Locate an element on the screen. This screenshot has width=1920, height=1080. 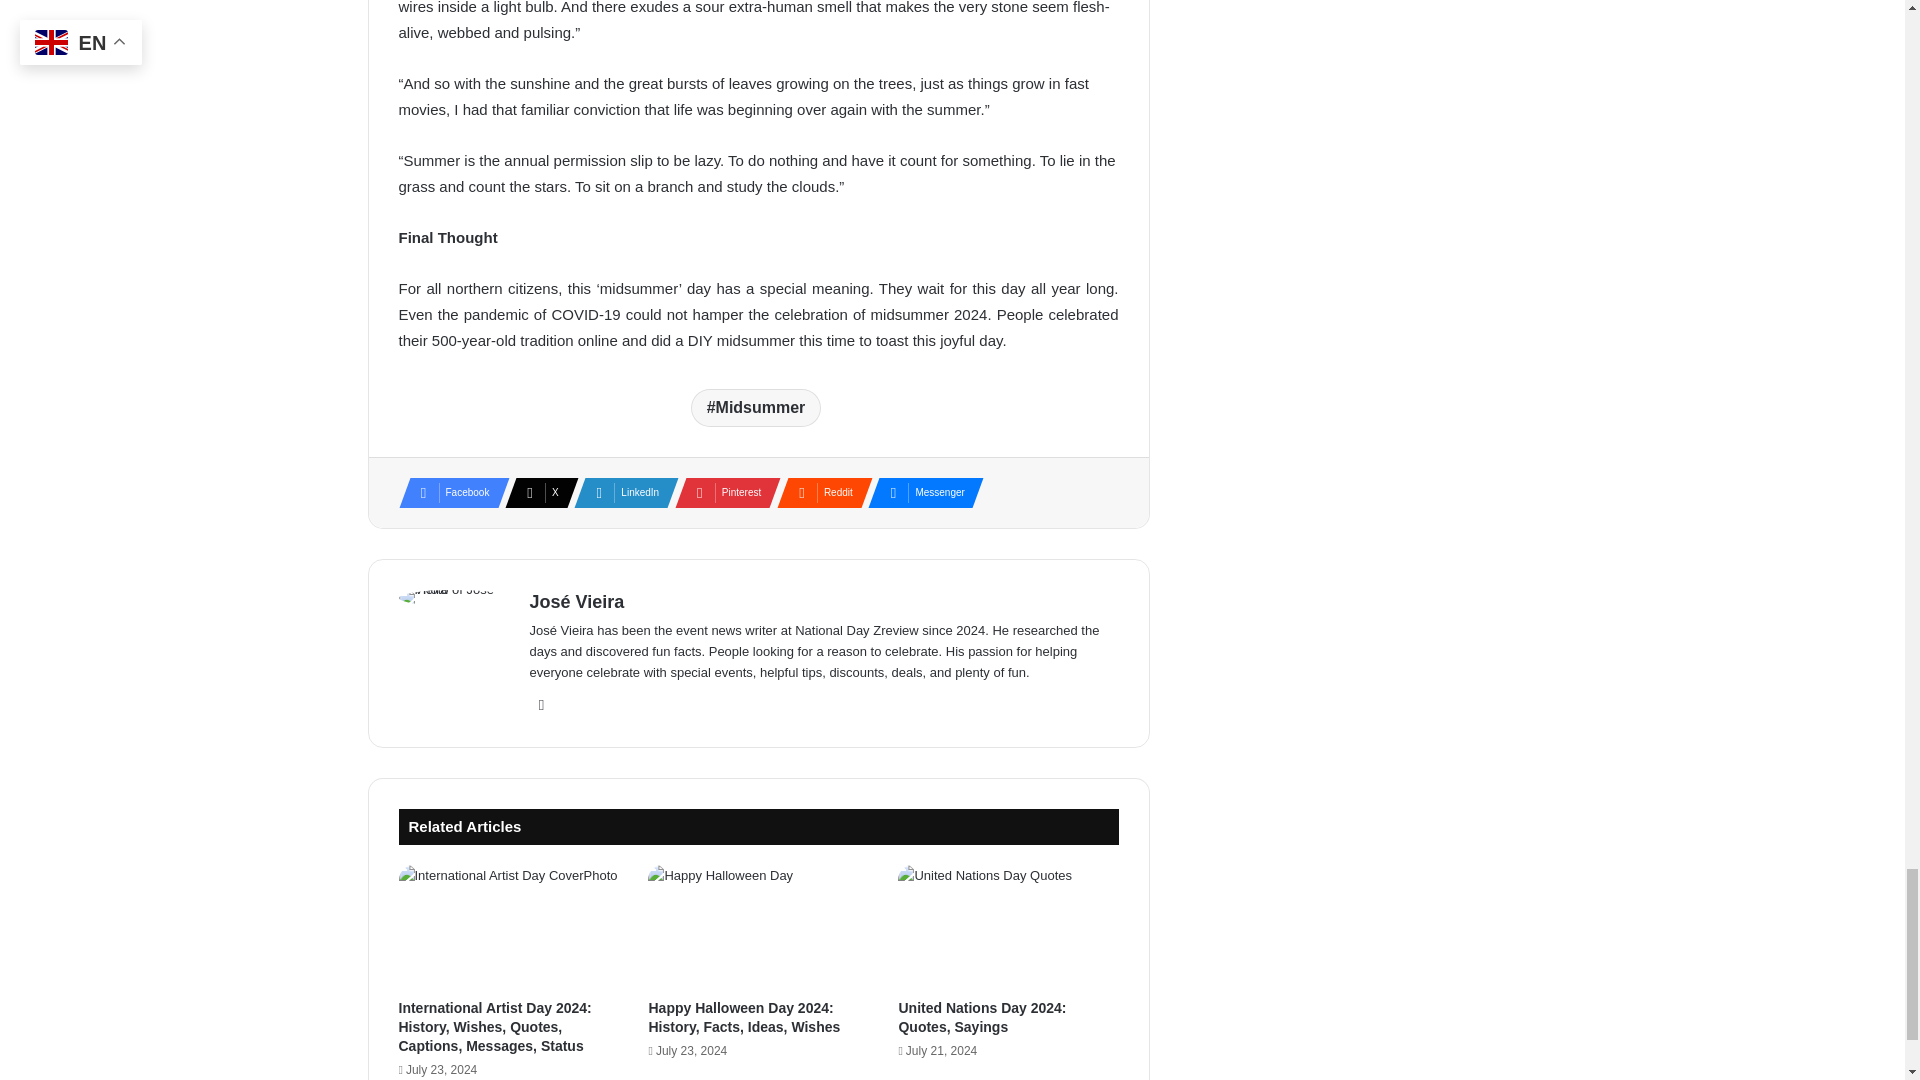
LinkedIn is located at coordinates (620, 492).